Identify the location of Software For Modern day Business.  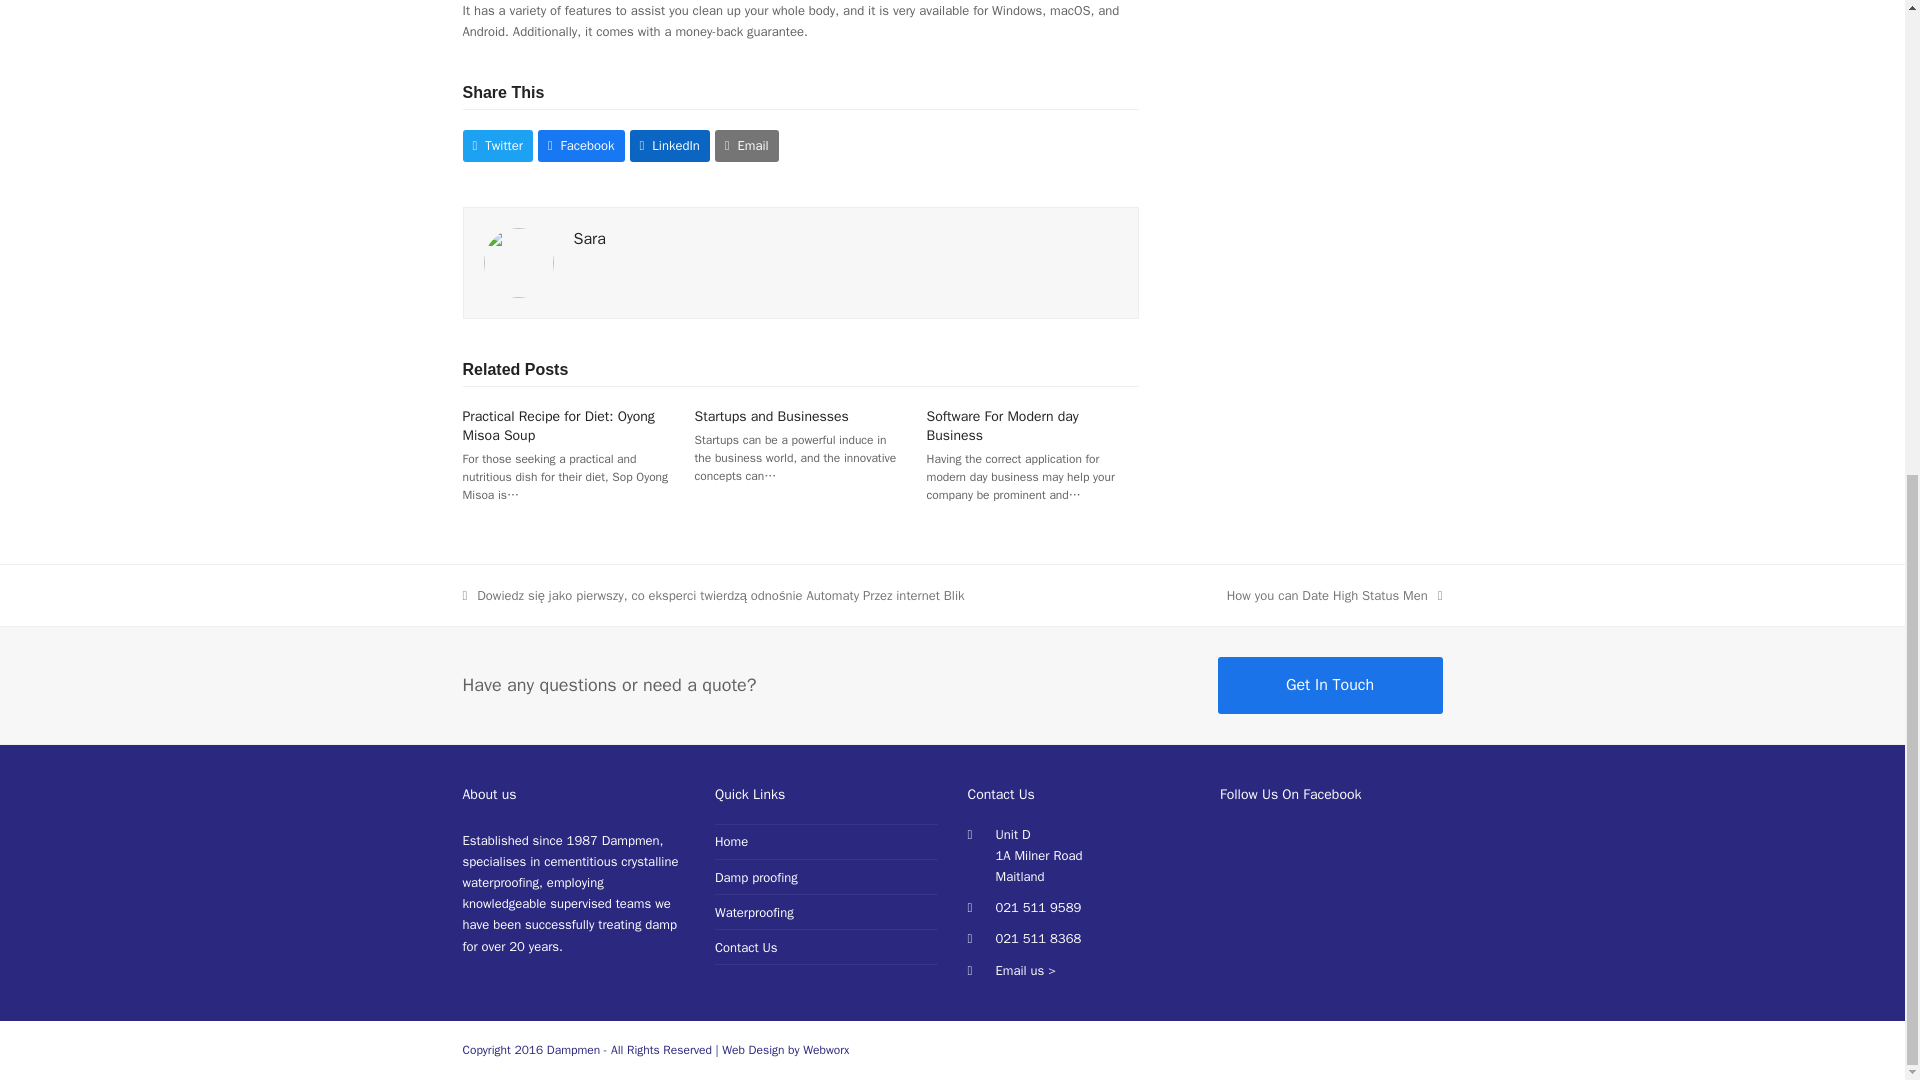
(1003, 426).